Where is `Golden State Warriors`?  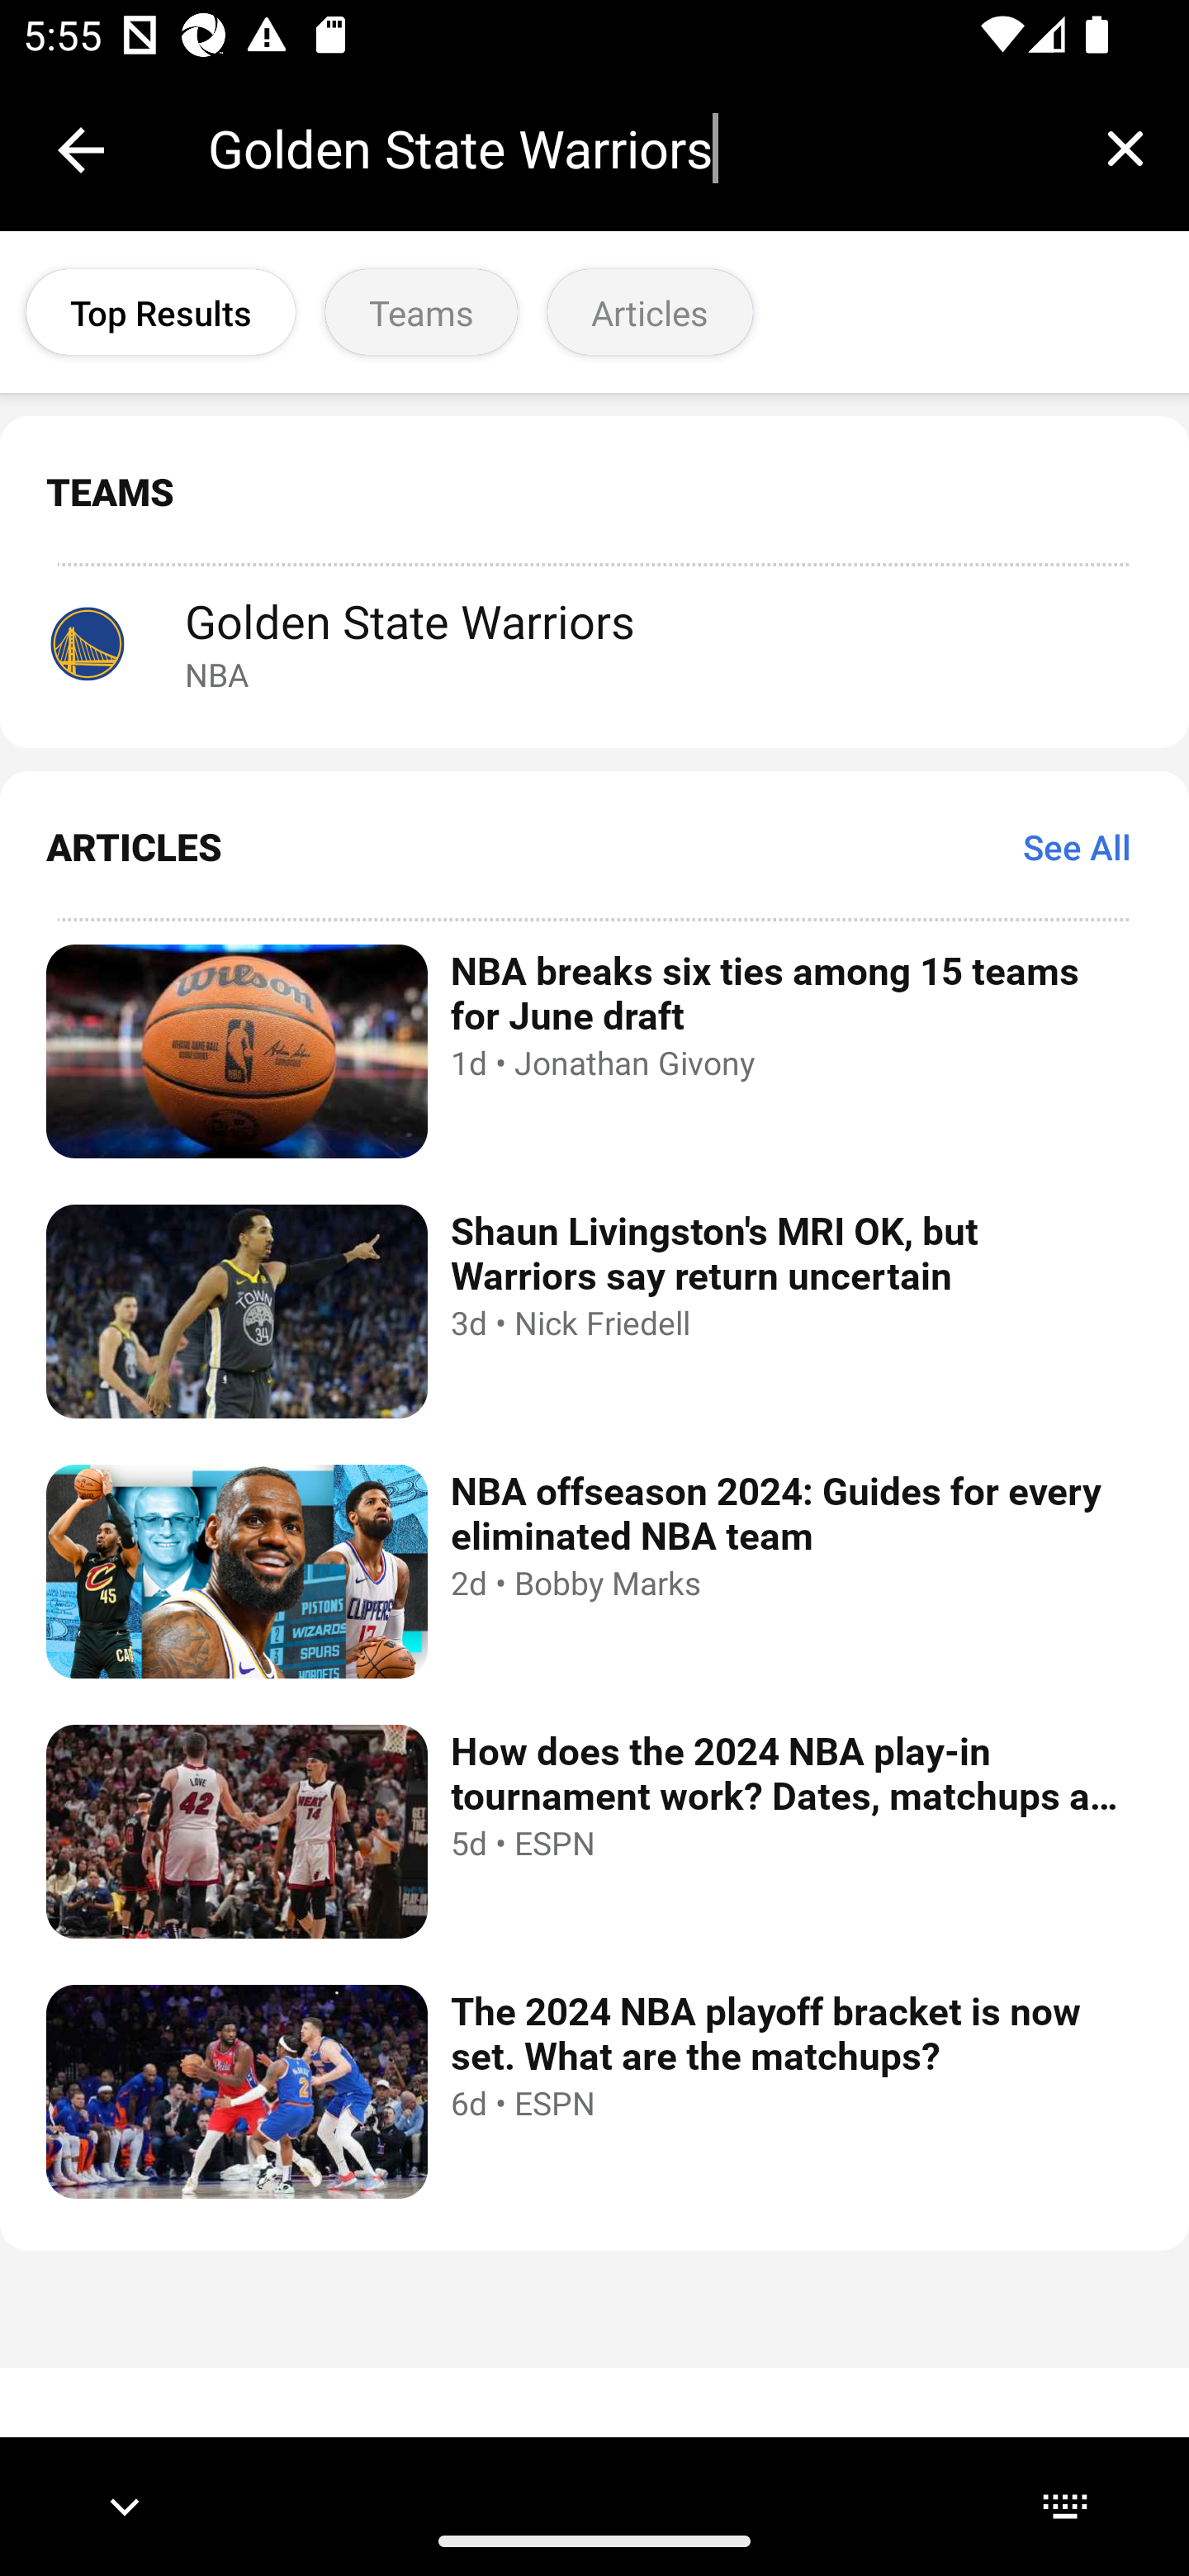 Golden State Warriors is located at coordinates (634, 149).